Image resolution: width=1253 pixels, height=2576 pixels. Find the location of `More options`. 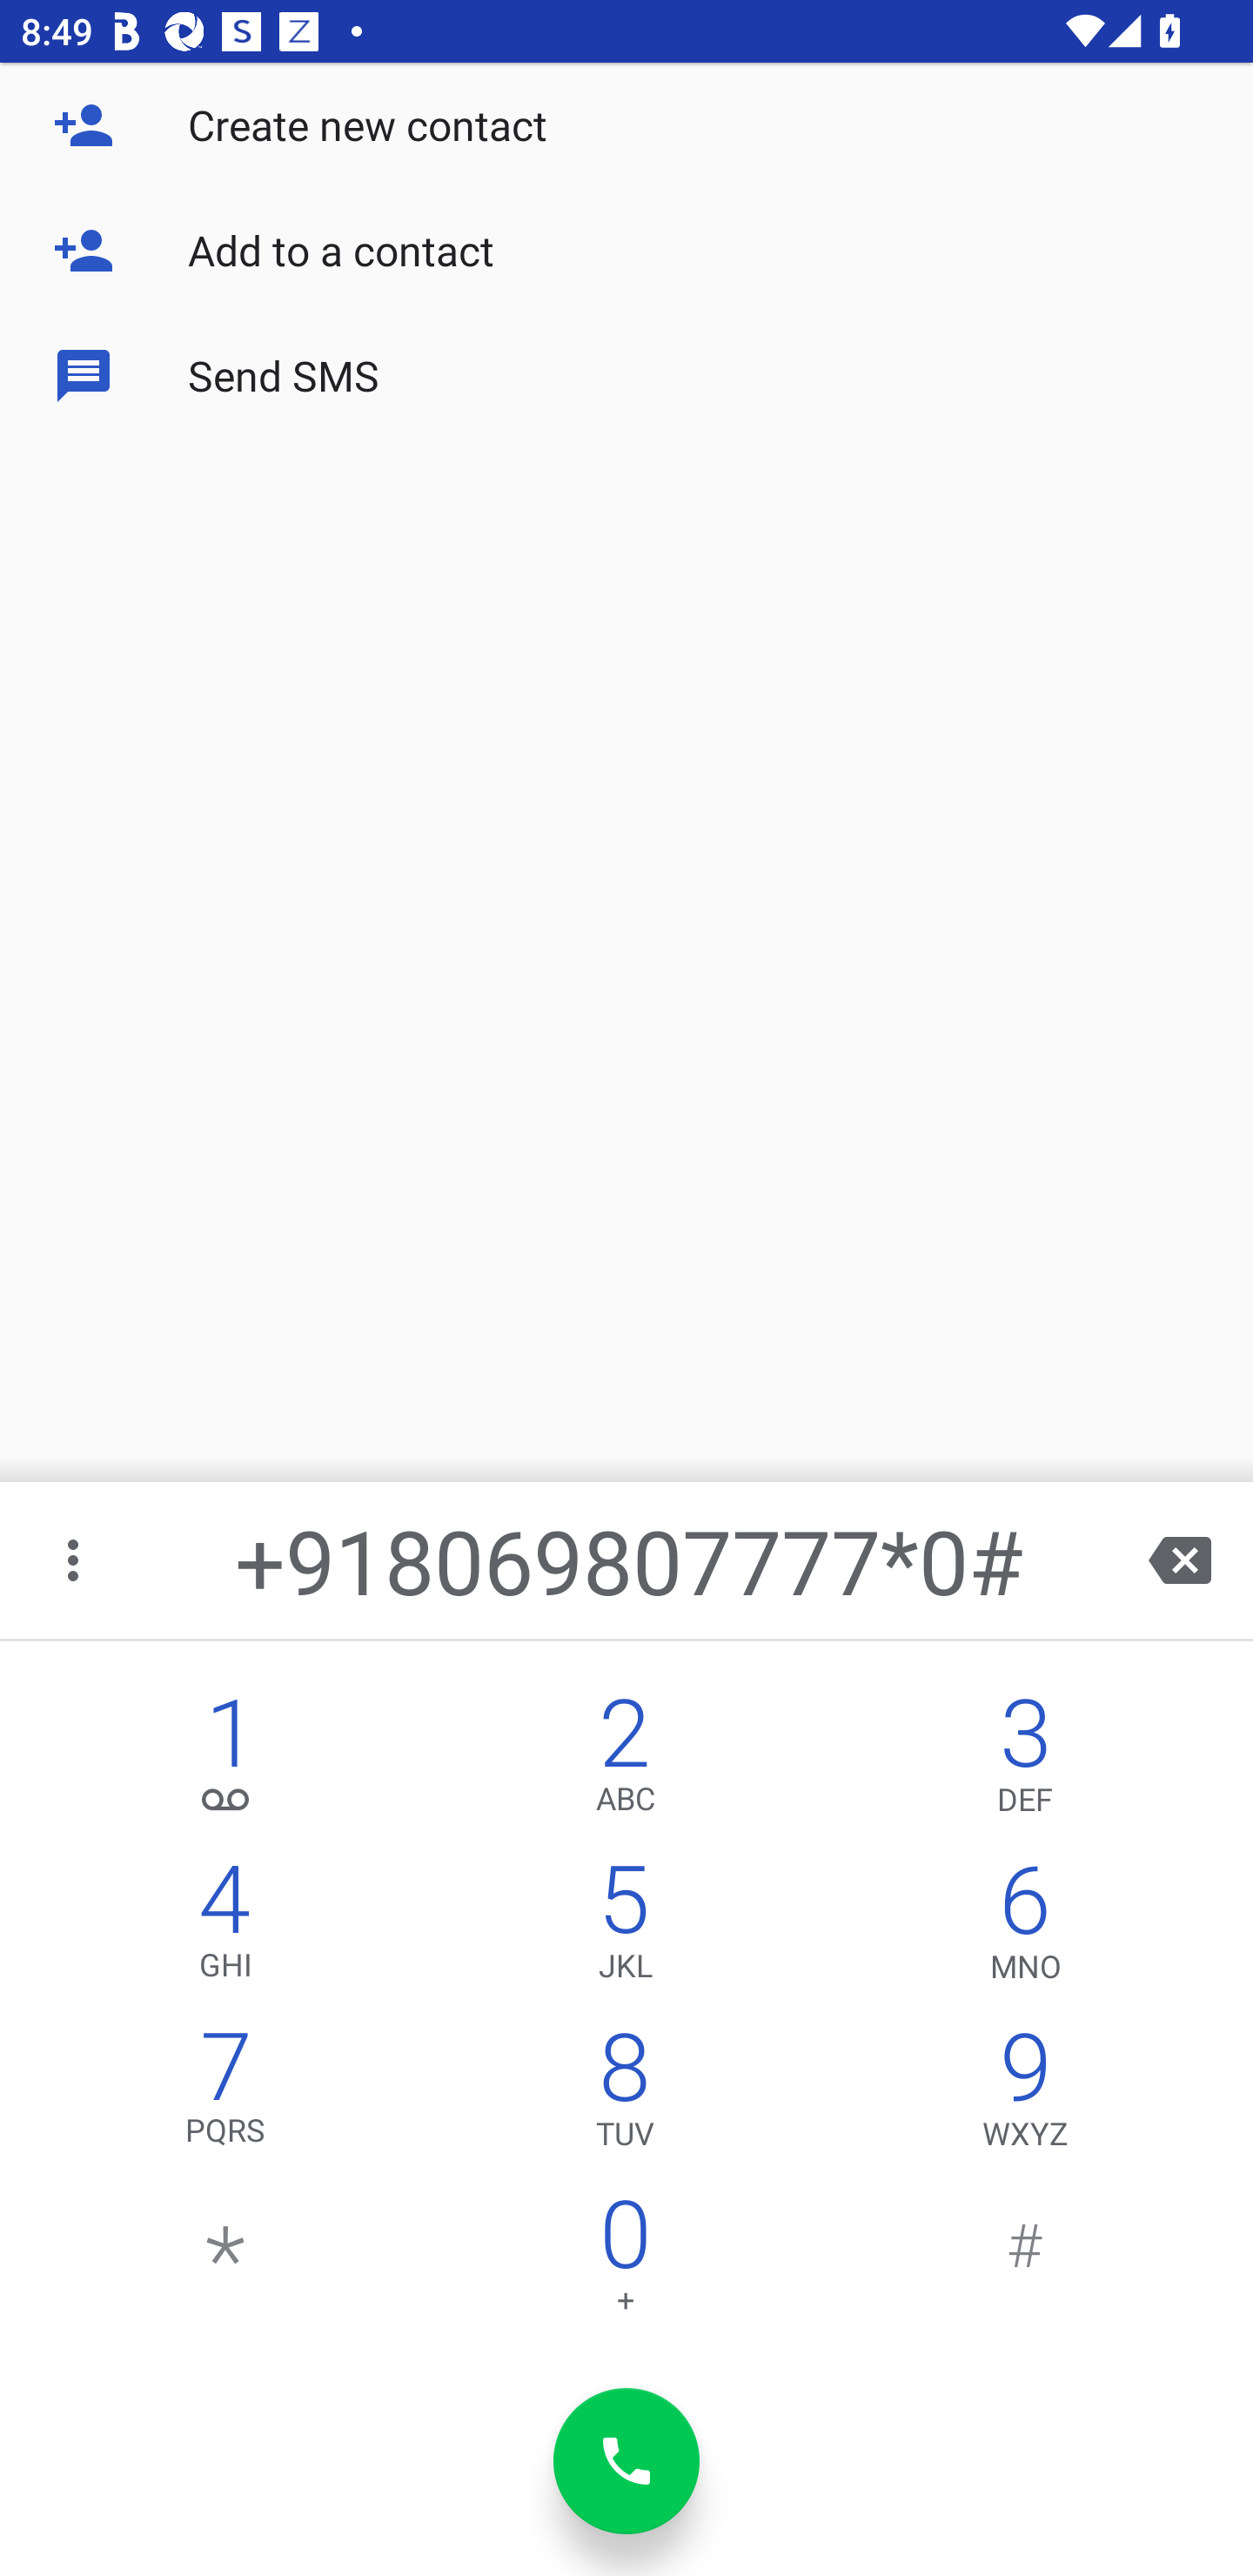

More options is located at coordinates (75, 1560).